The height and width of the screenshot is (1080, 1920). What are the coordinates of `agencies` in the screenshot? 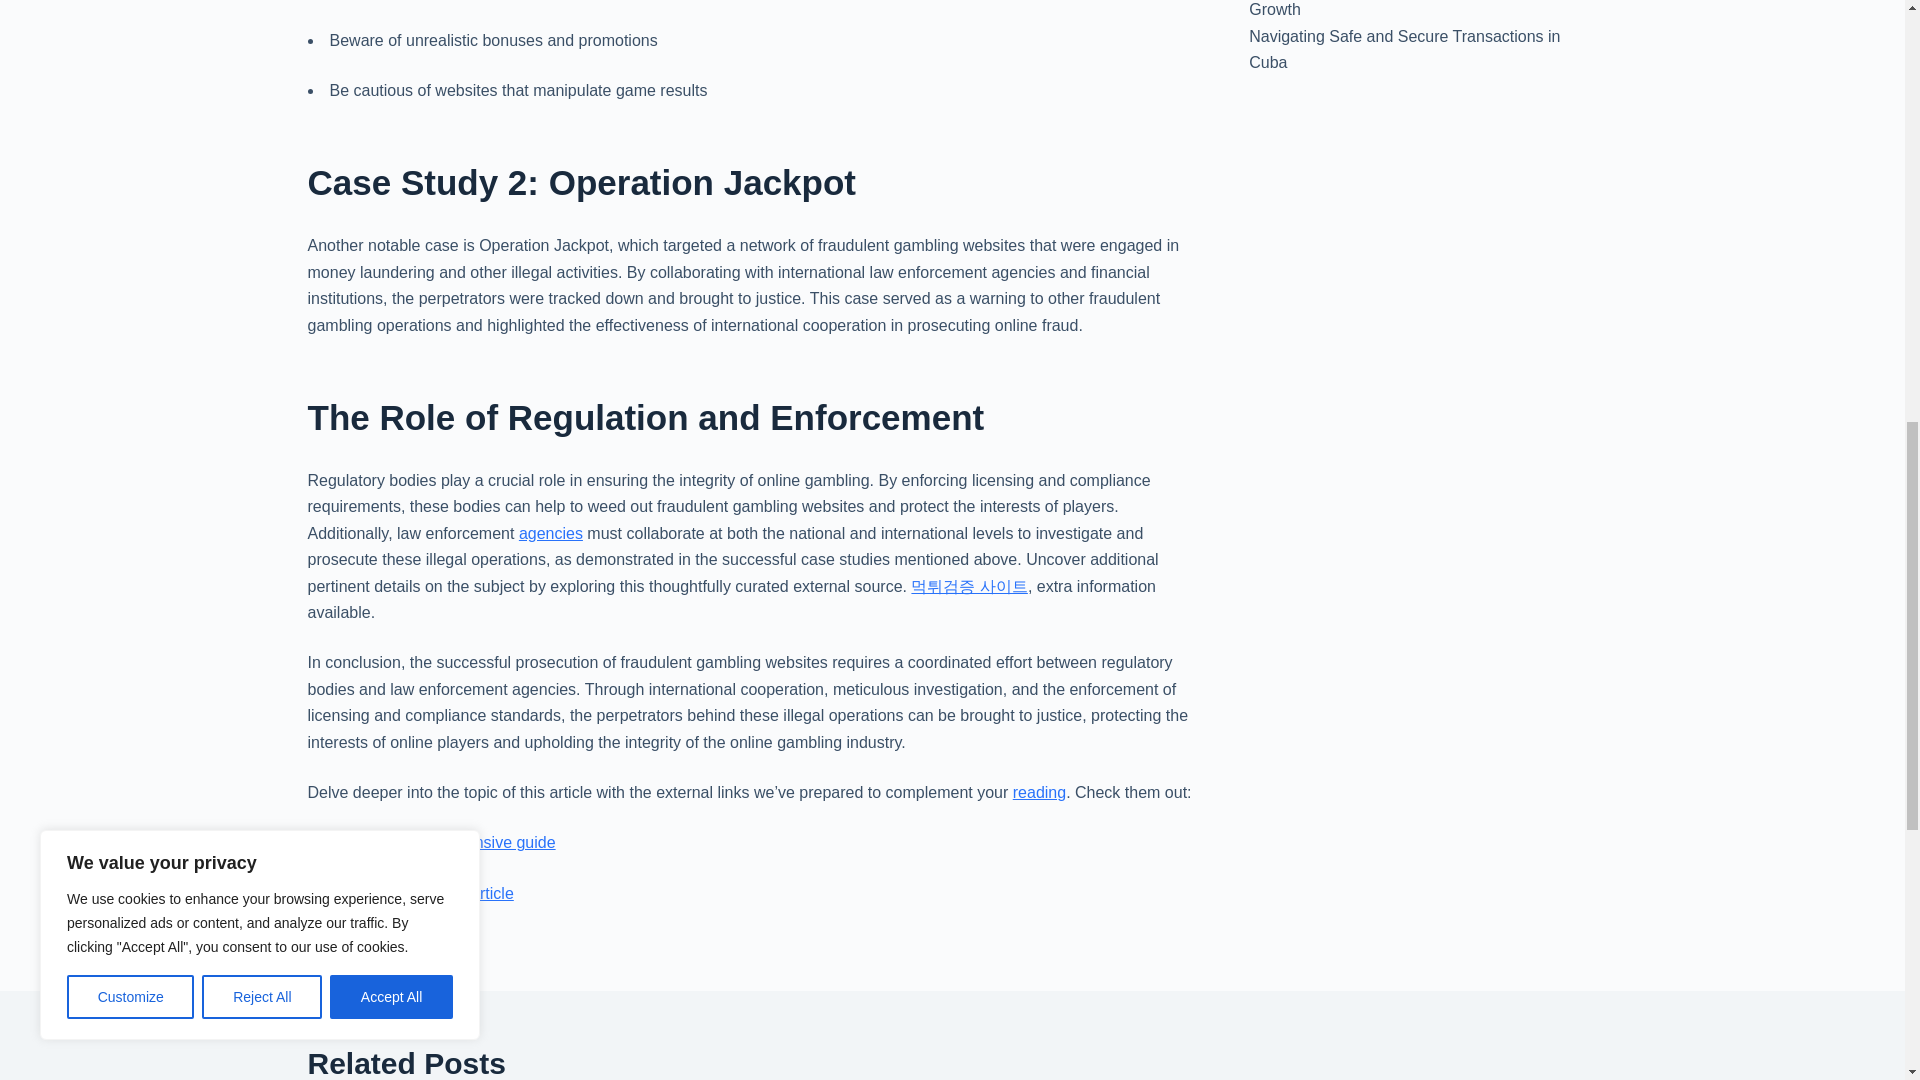 It's located at (550, 533).